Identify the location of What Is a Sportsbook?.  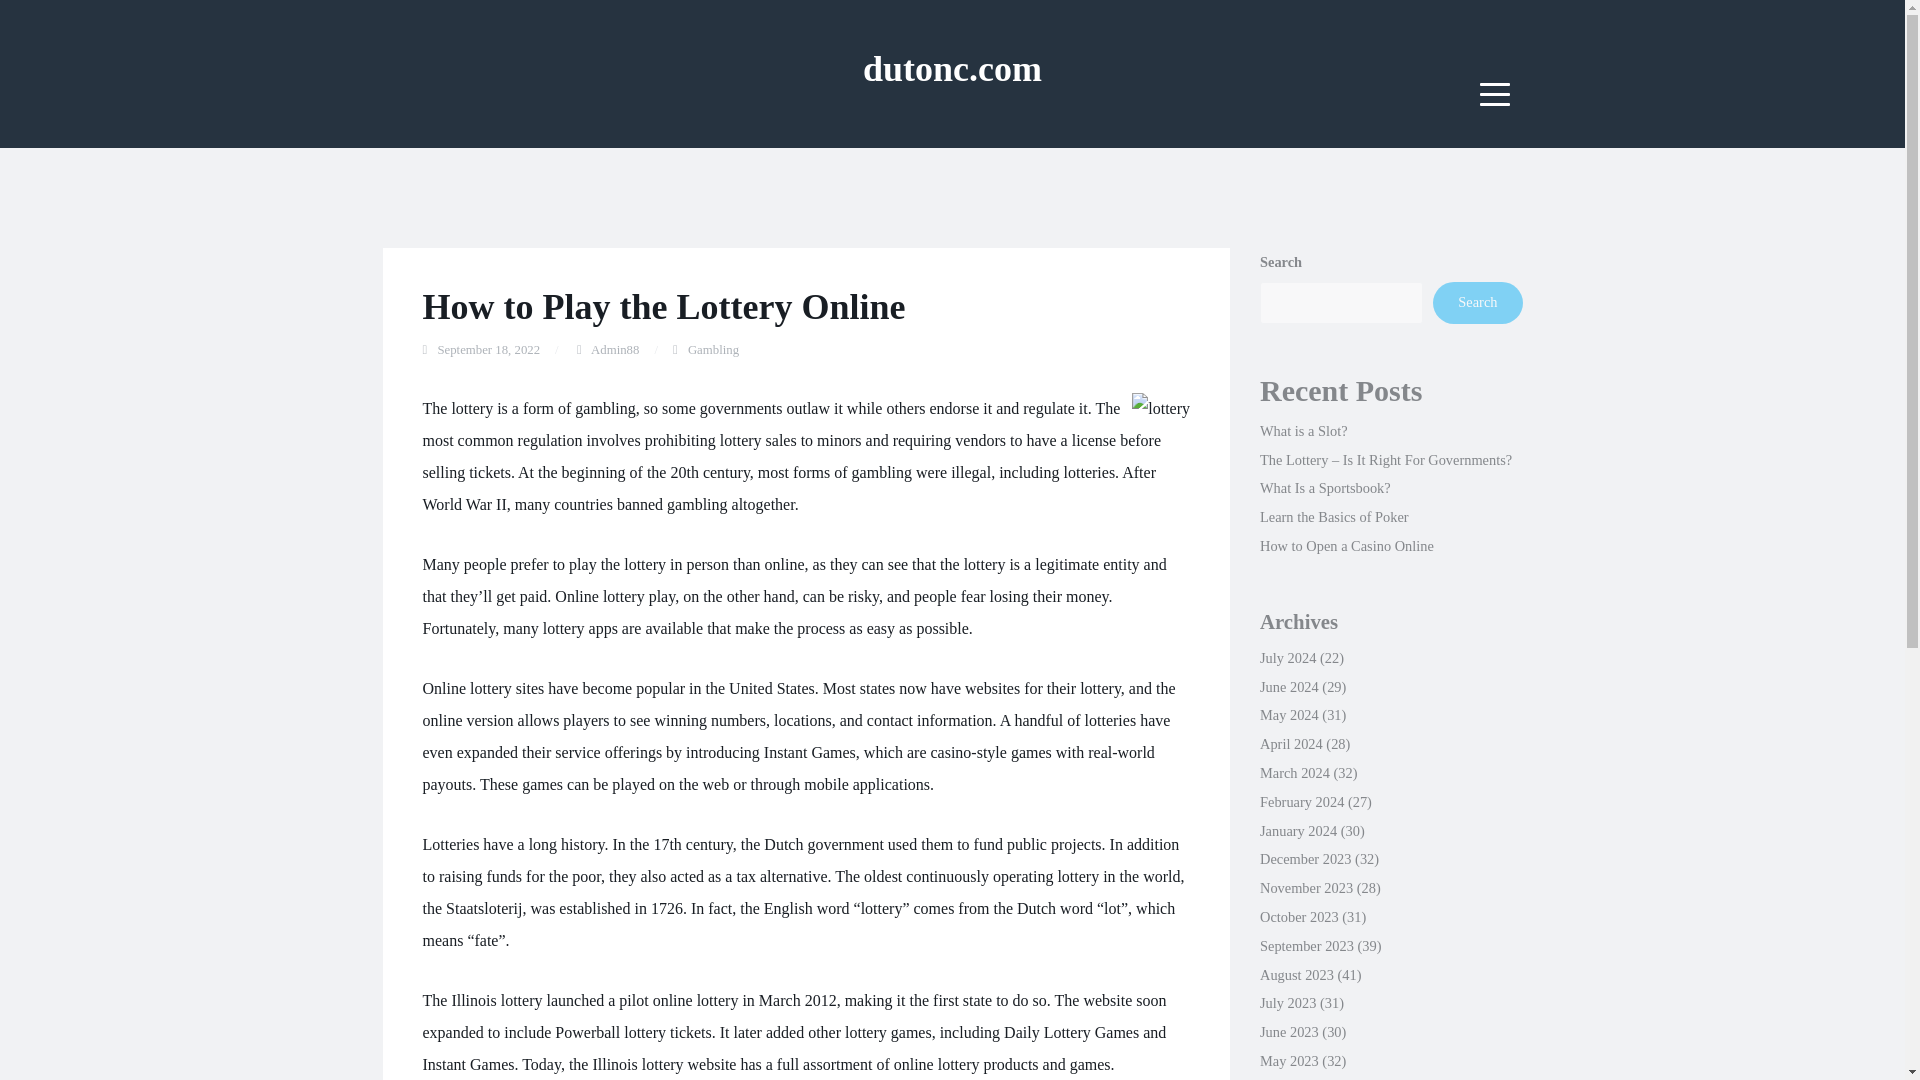
(1324, 487).